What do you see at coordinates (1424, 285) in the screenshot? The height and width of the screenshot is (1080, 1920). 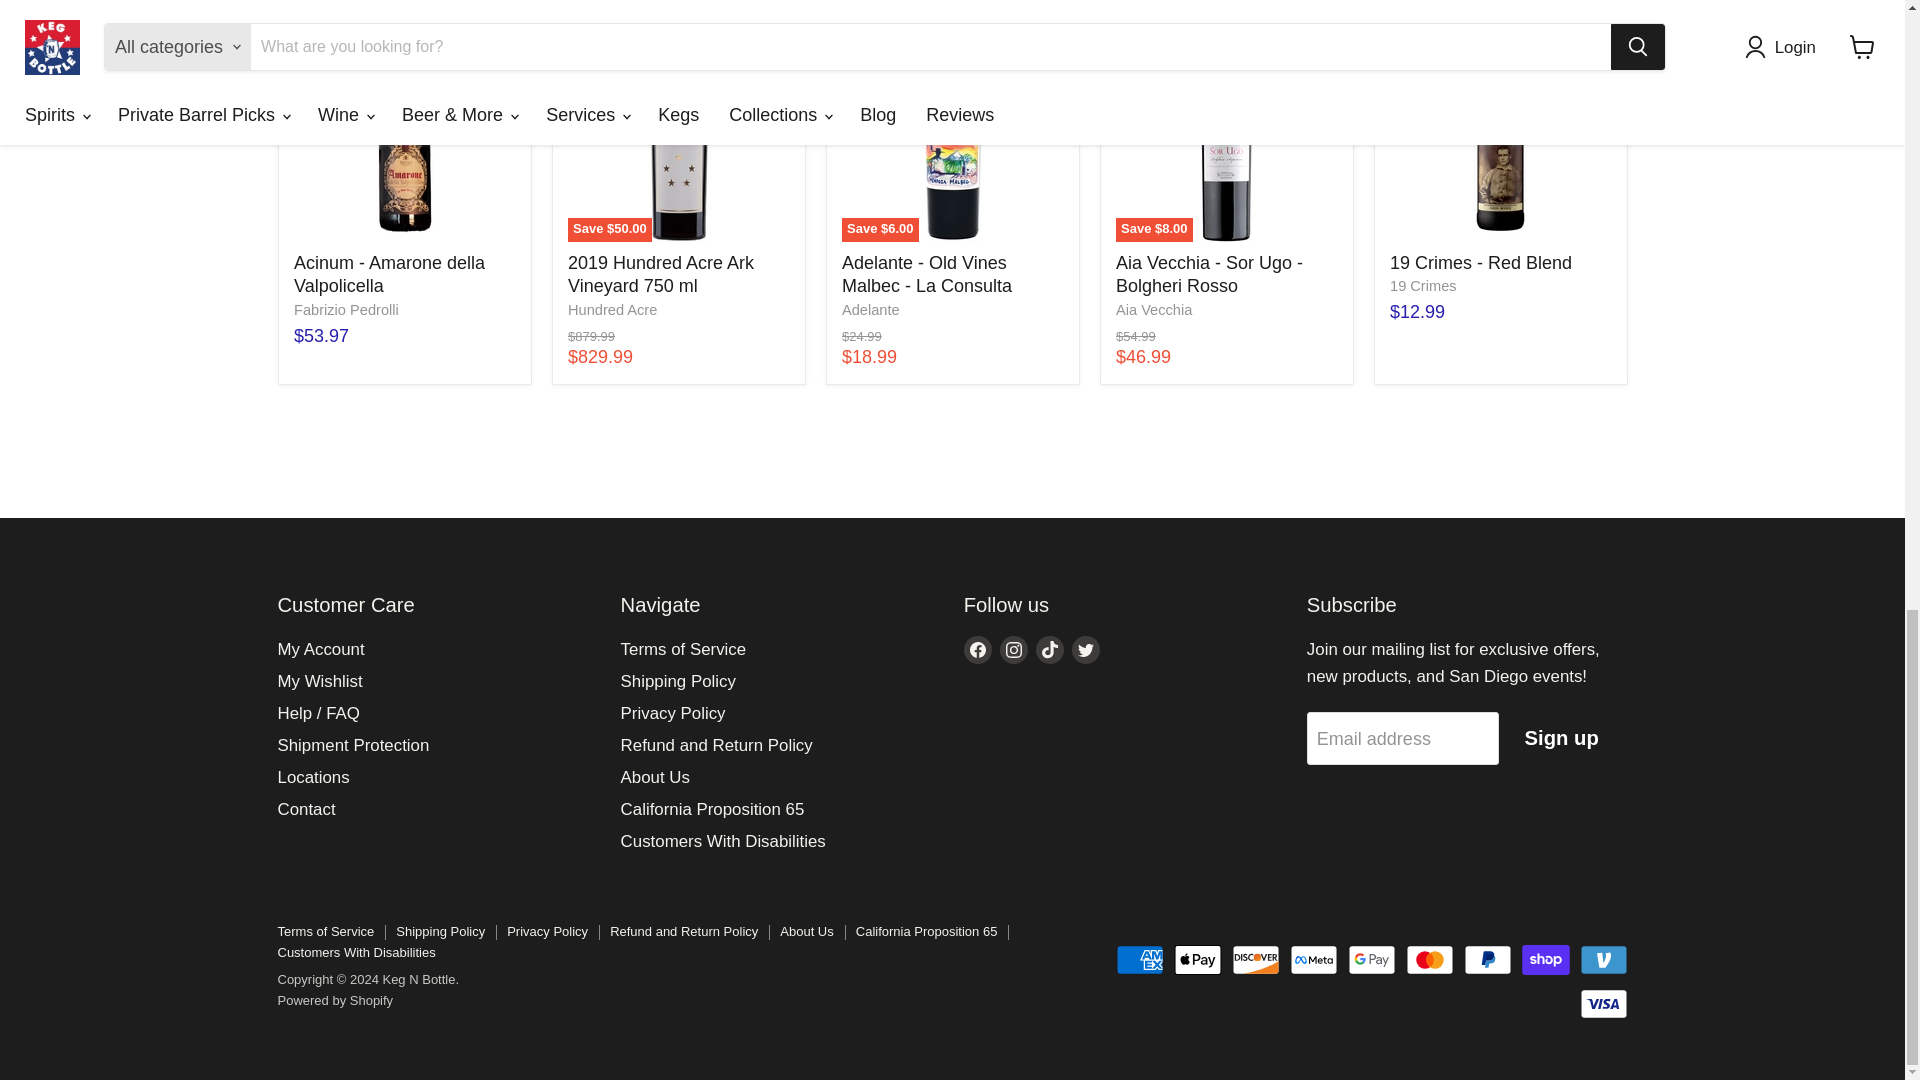 I see `19 Crimes` at bounding box center [1424, 285].